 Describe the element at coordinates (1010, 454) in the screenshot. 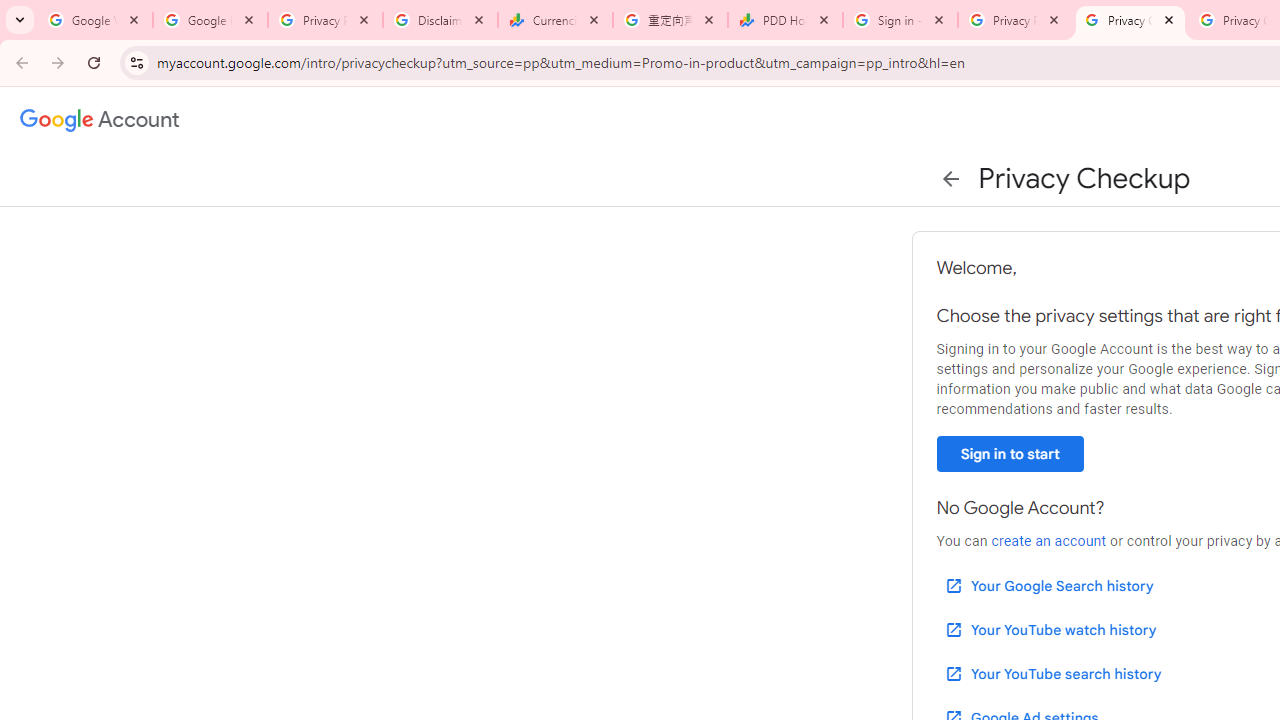

I see `Sign in to start` at that location.